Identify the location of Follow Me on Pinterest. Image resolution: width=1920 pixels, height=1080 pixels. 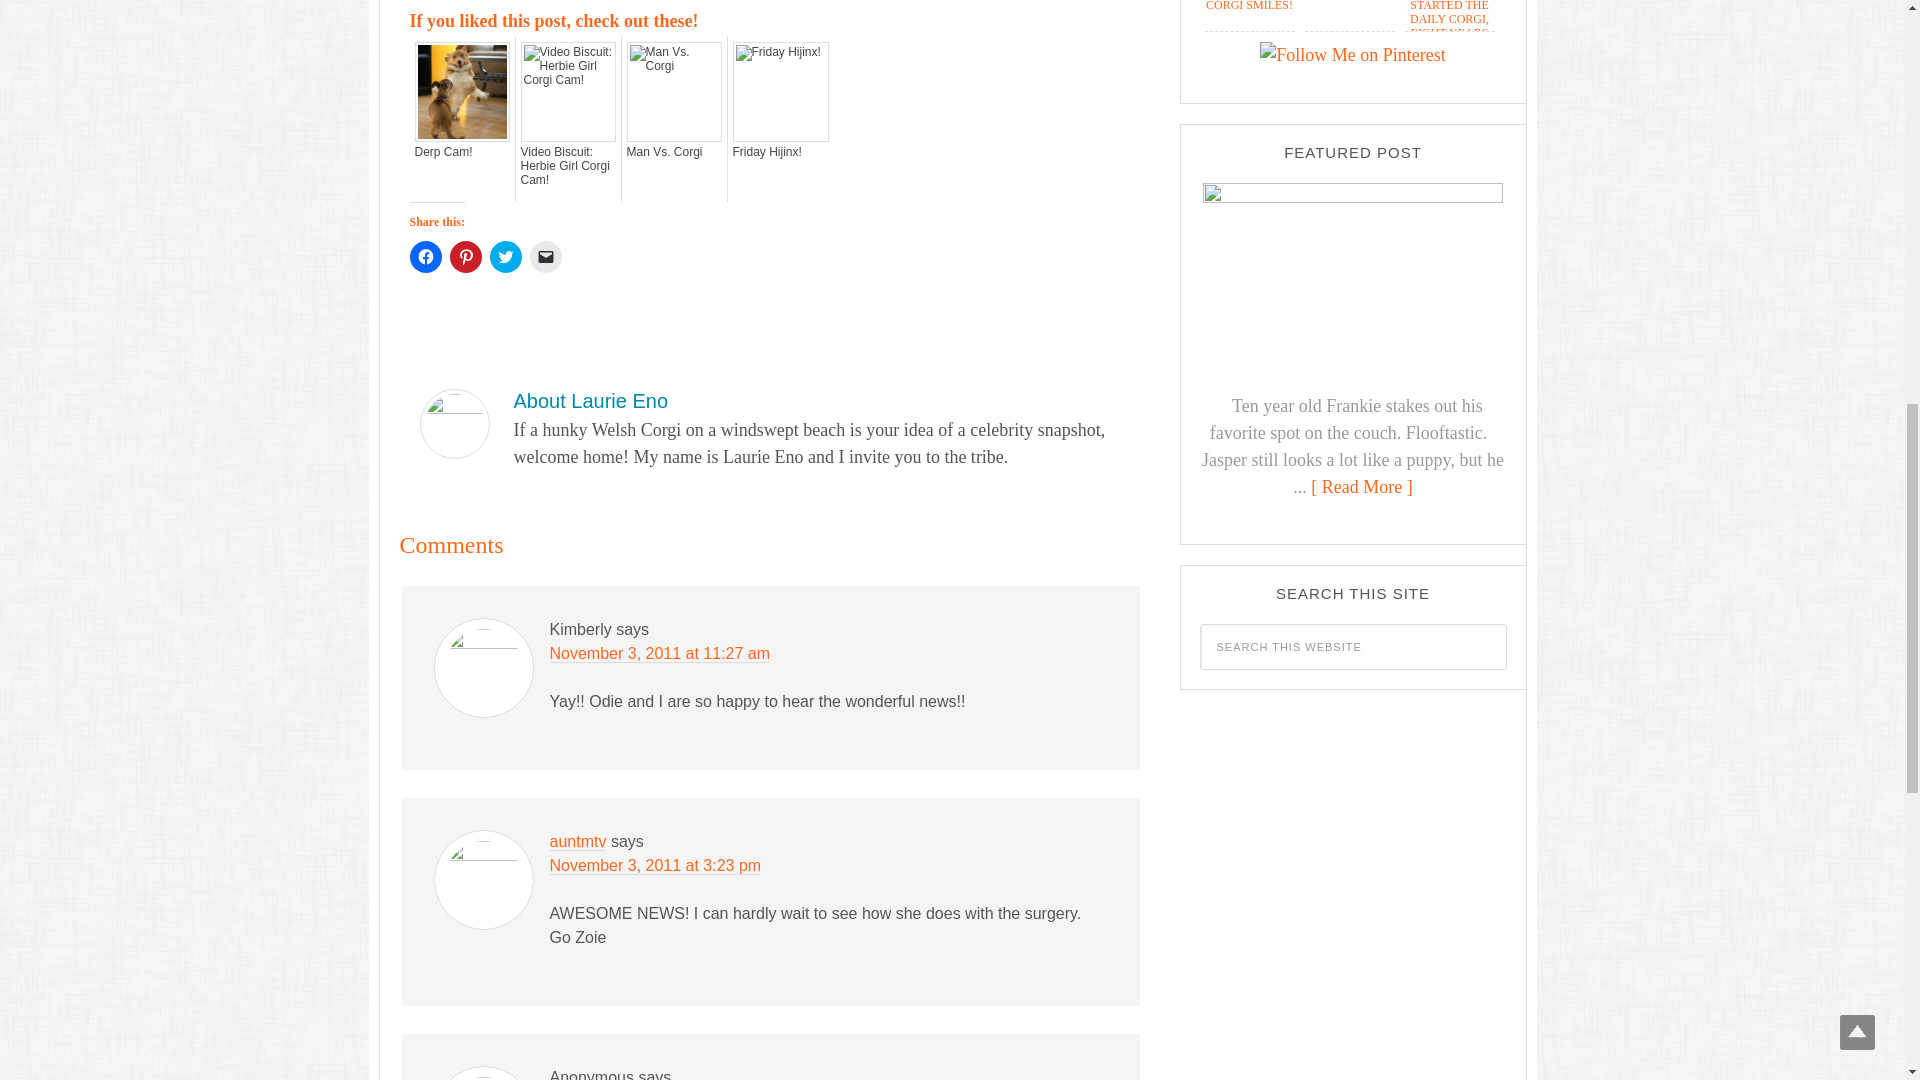
(1354, 59).